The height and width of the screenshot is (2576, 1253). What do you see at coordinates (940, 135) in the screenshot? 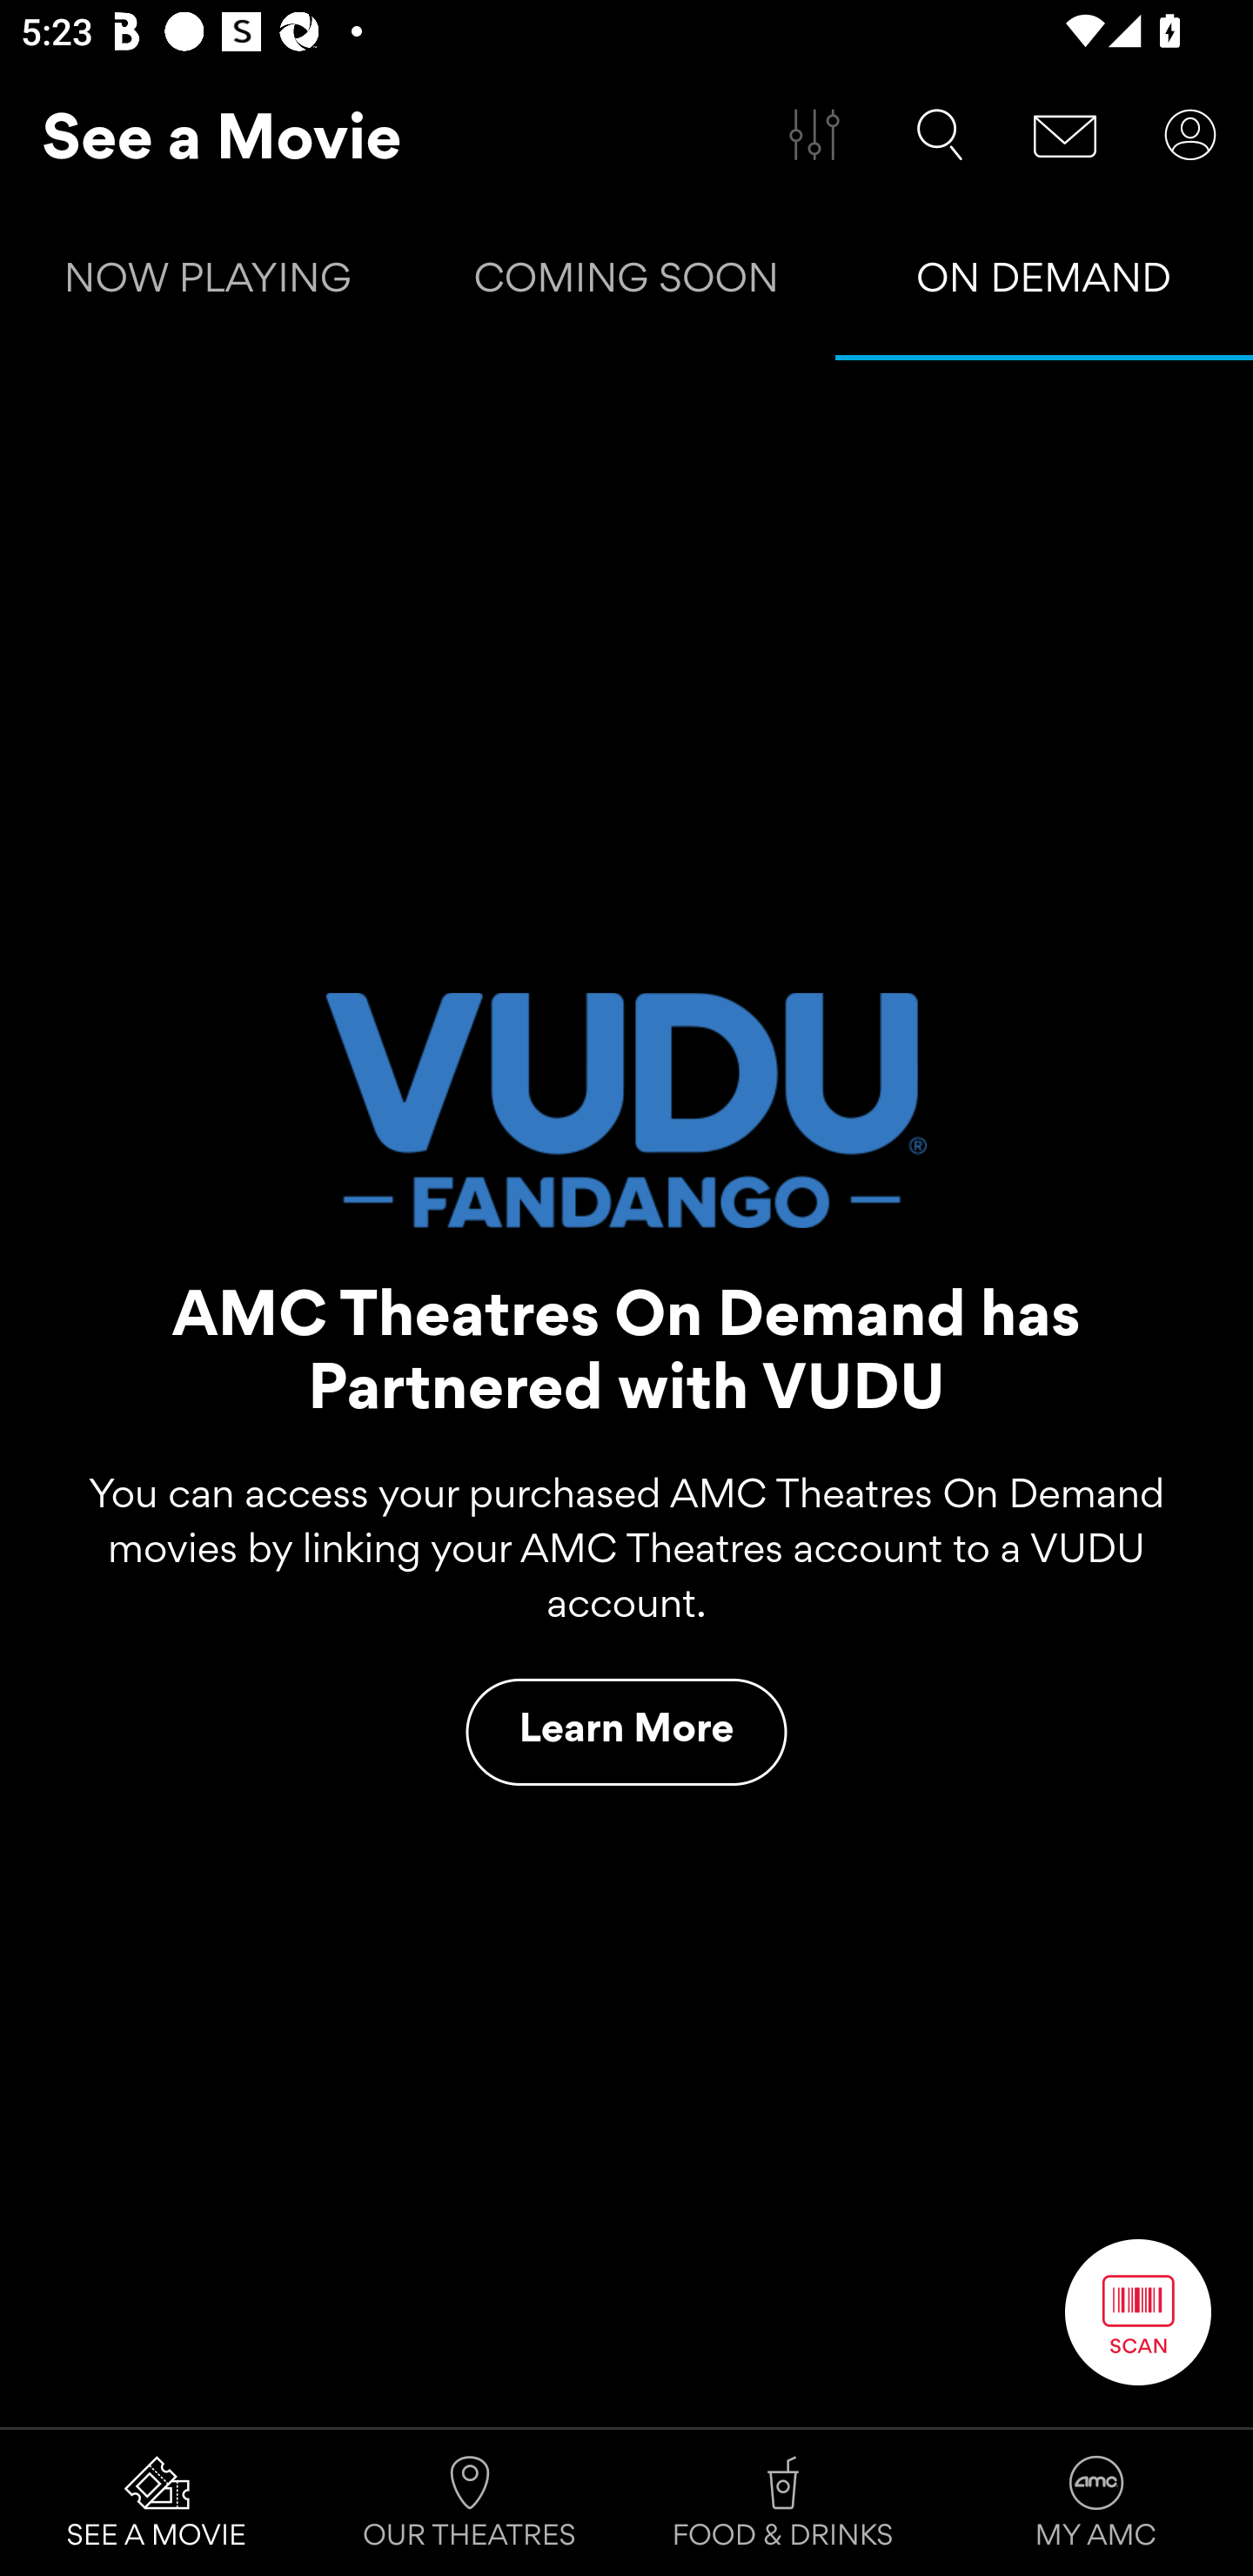
I see `Search` at bounding box center [940, 135].